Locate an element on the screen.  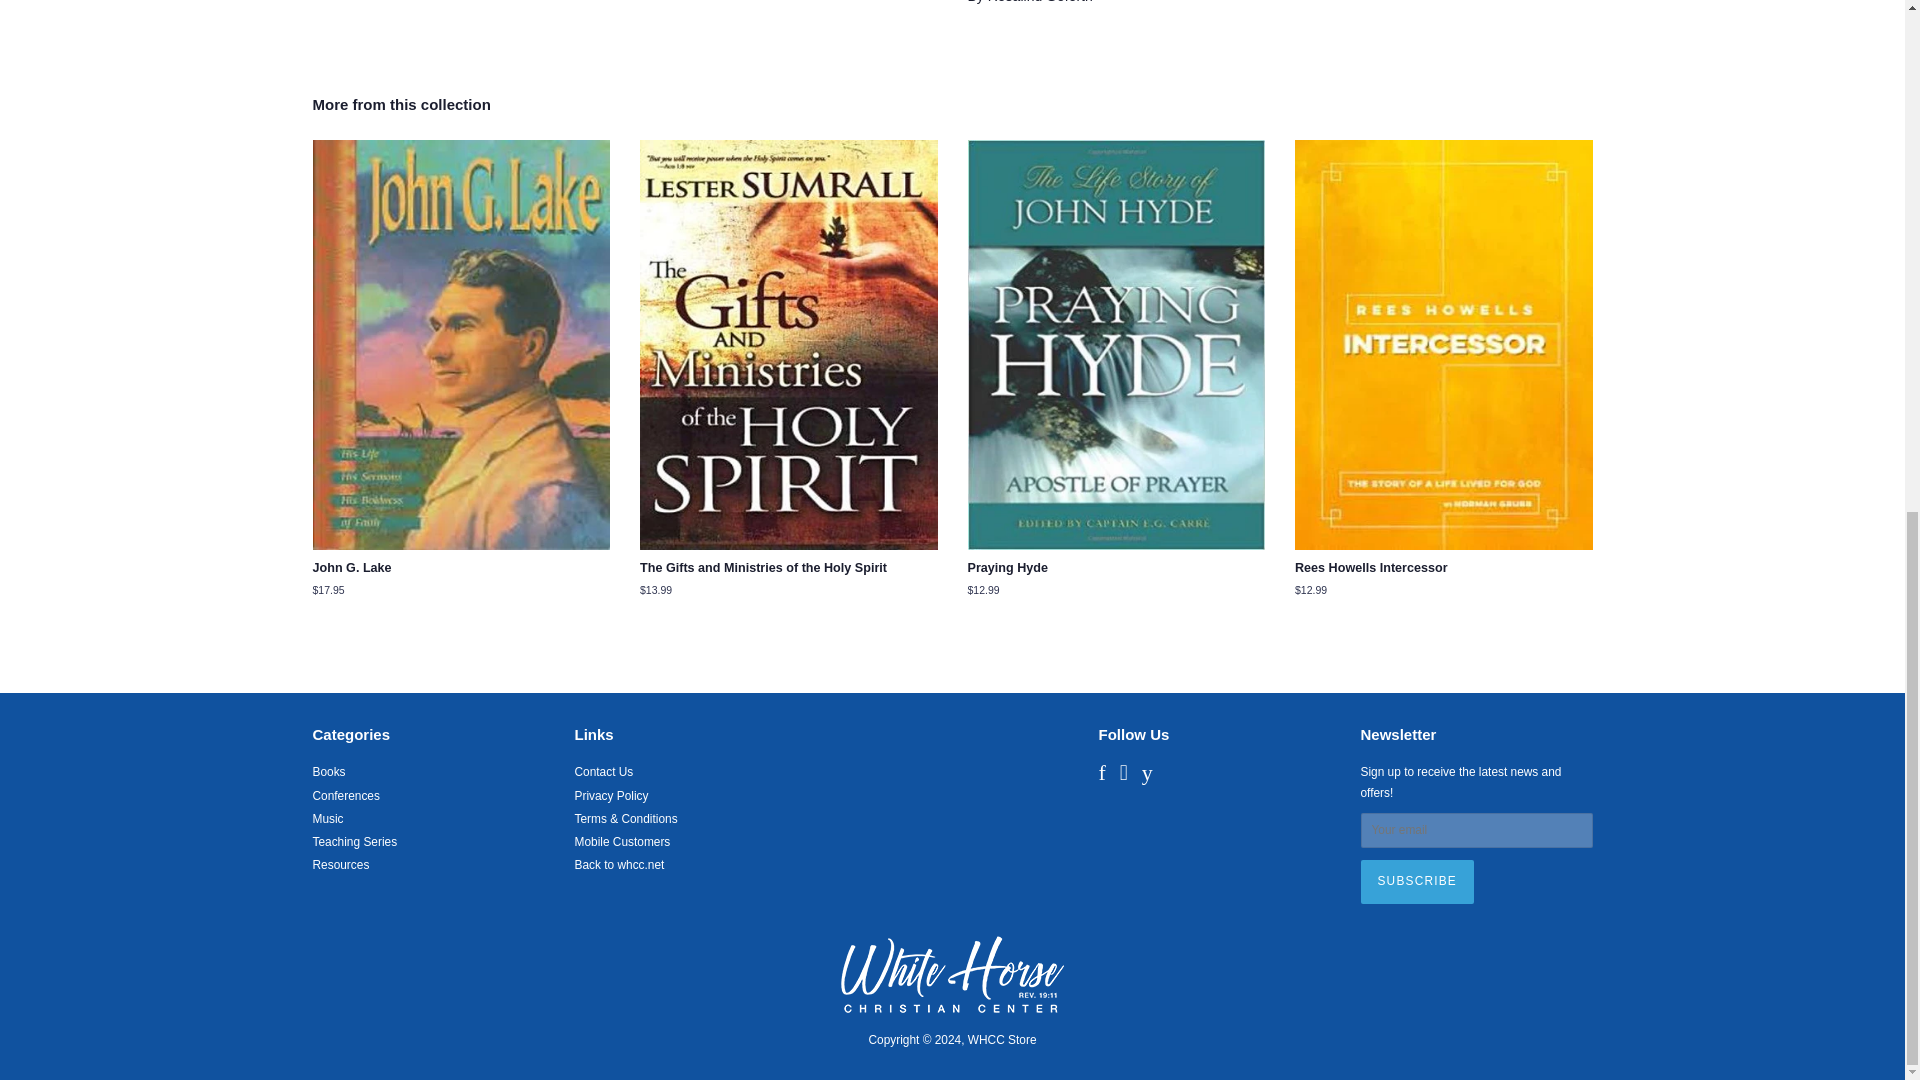
Contact Us is located at coordinates (604, 771).